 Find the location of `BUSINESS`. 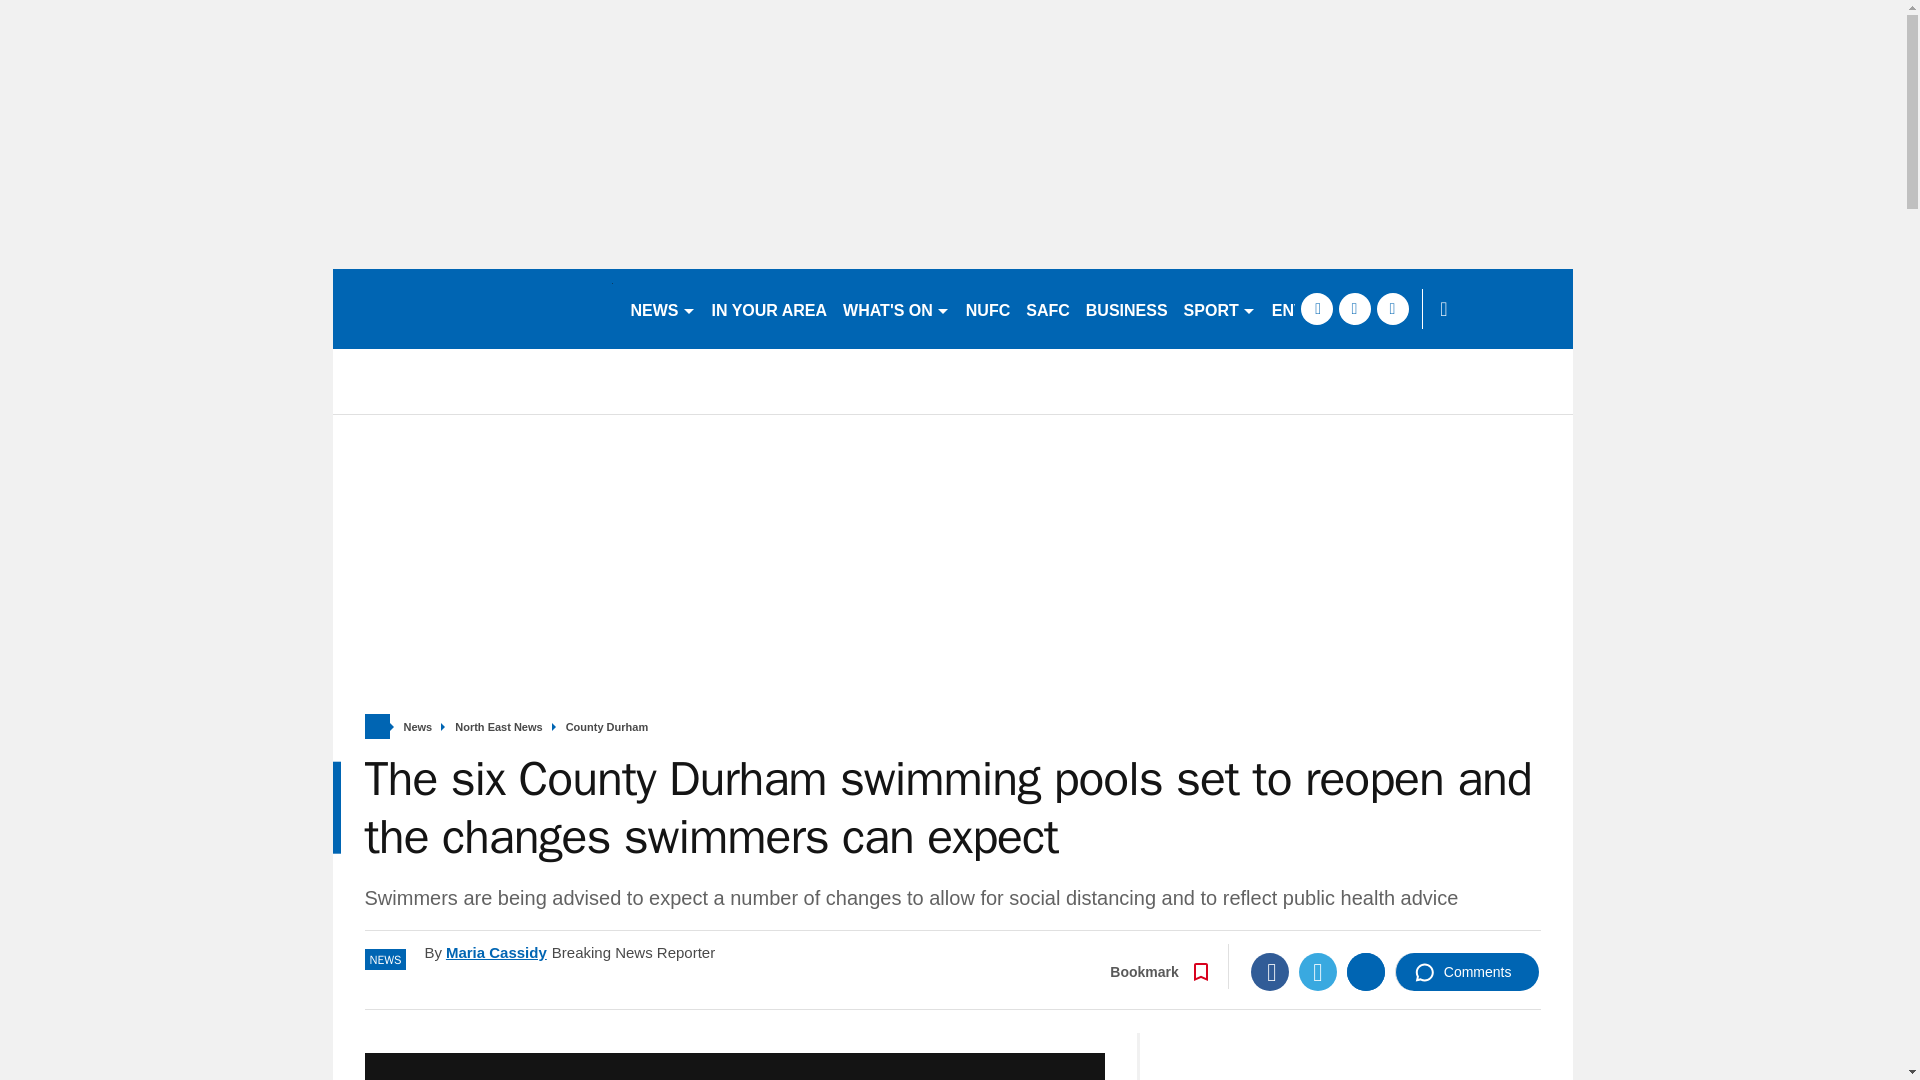

BUSINESS is located at coordinates (1126, 308).